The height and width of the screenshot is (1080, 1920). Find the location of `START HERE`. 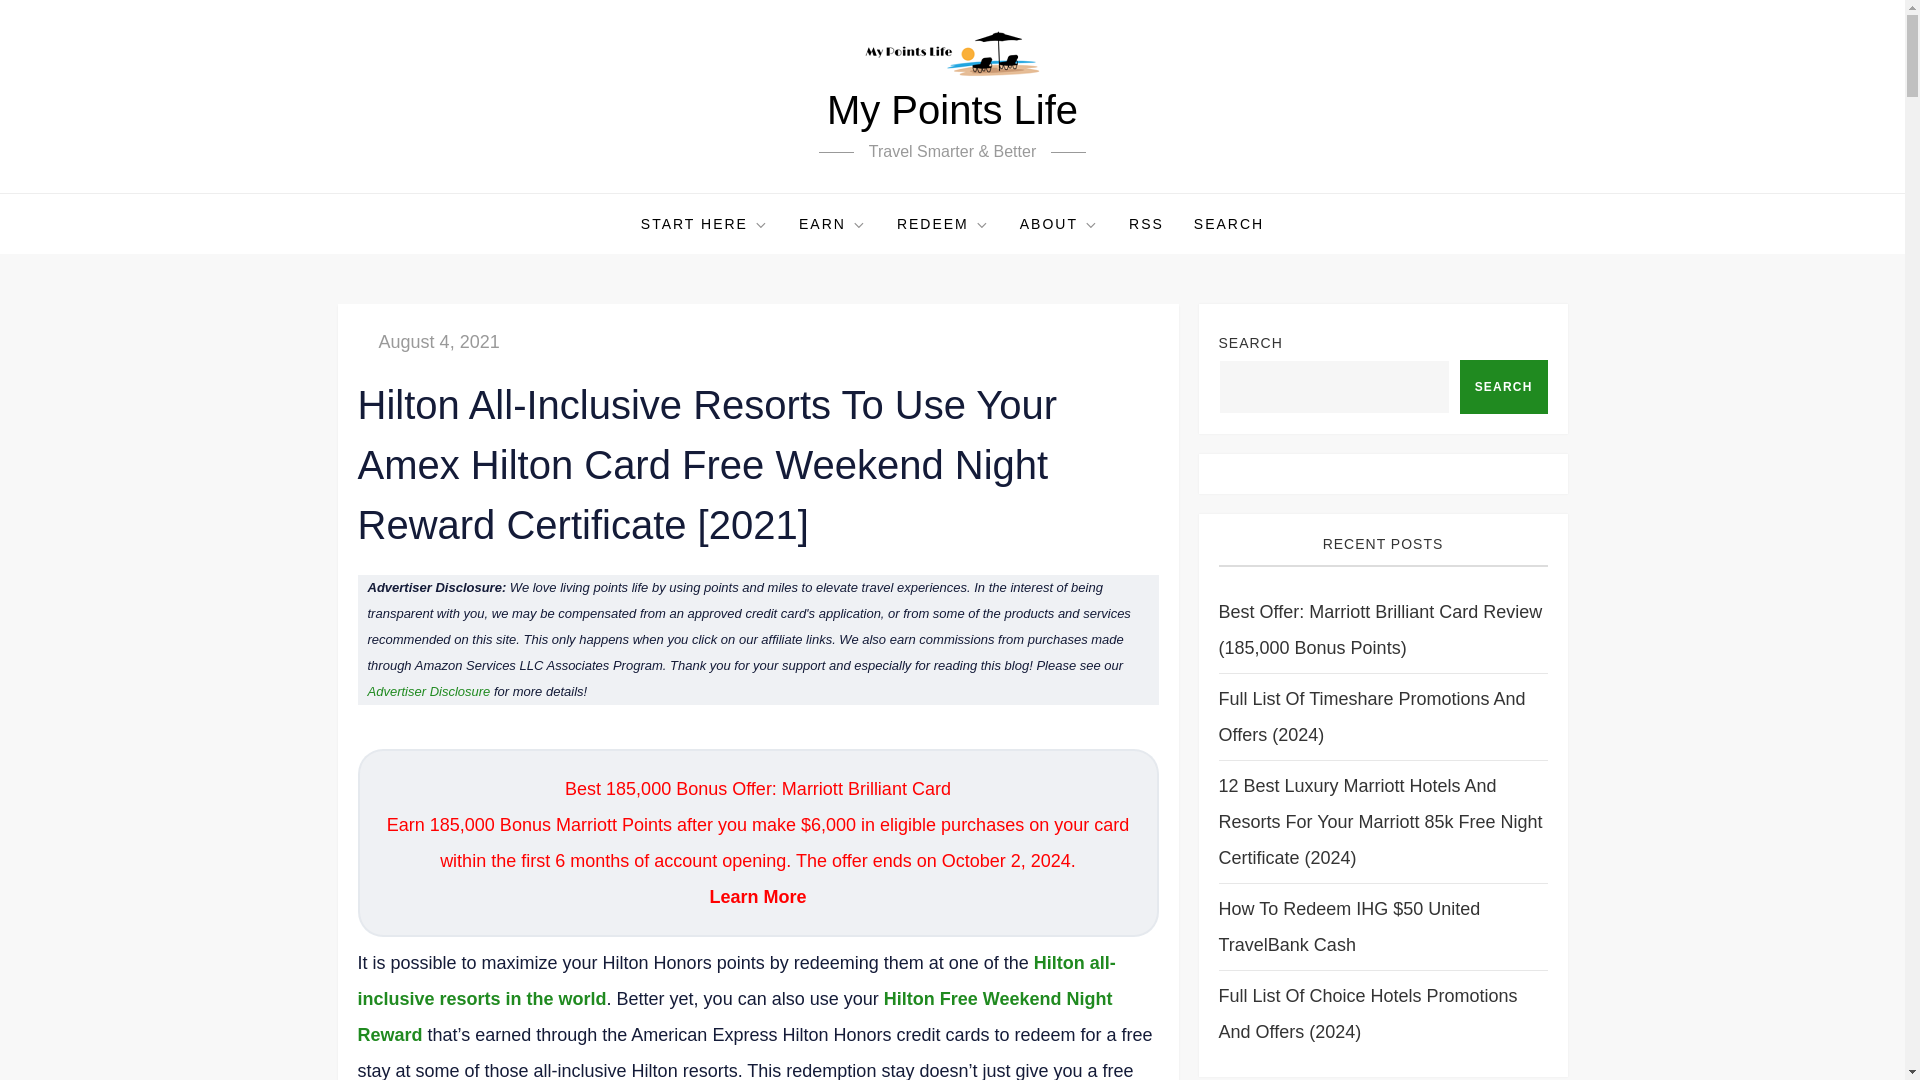

START HERE is located at coordinates (704, 224).